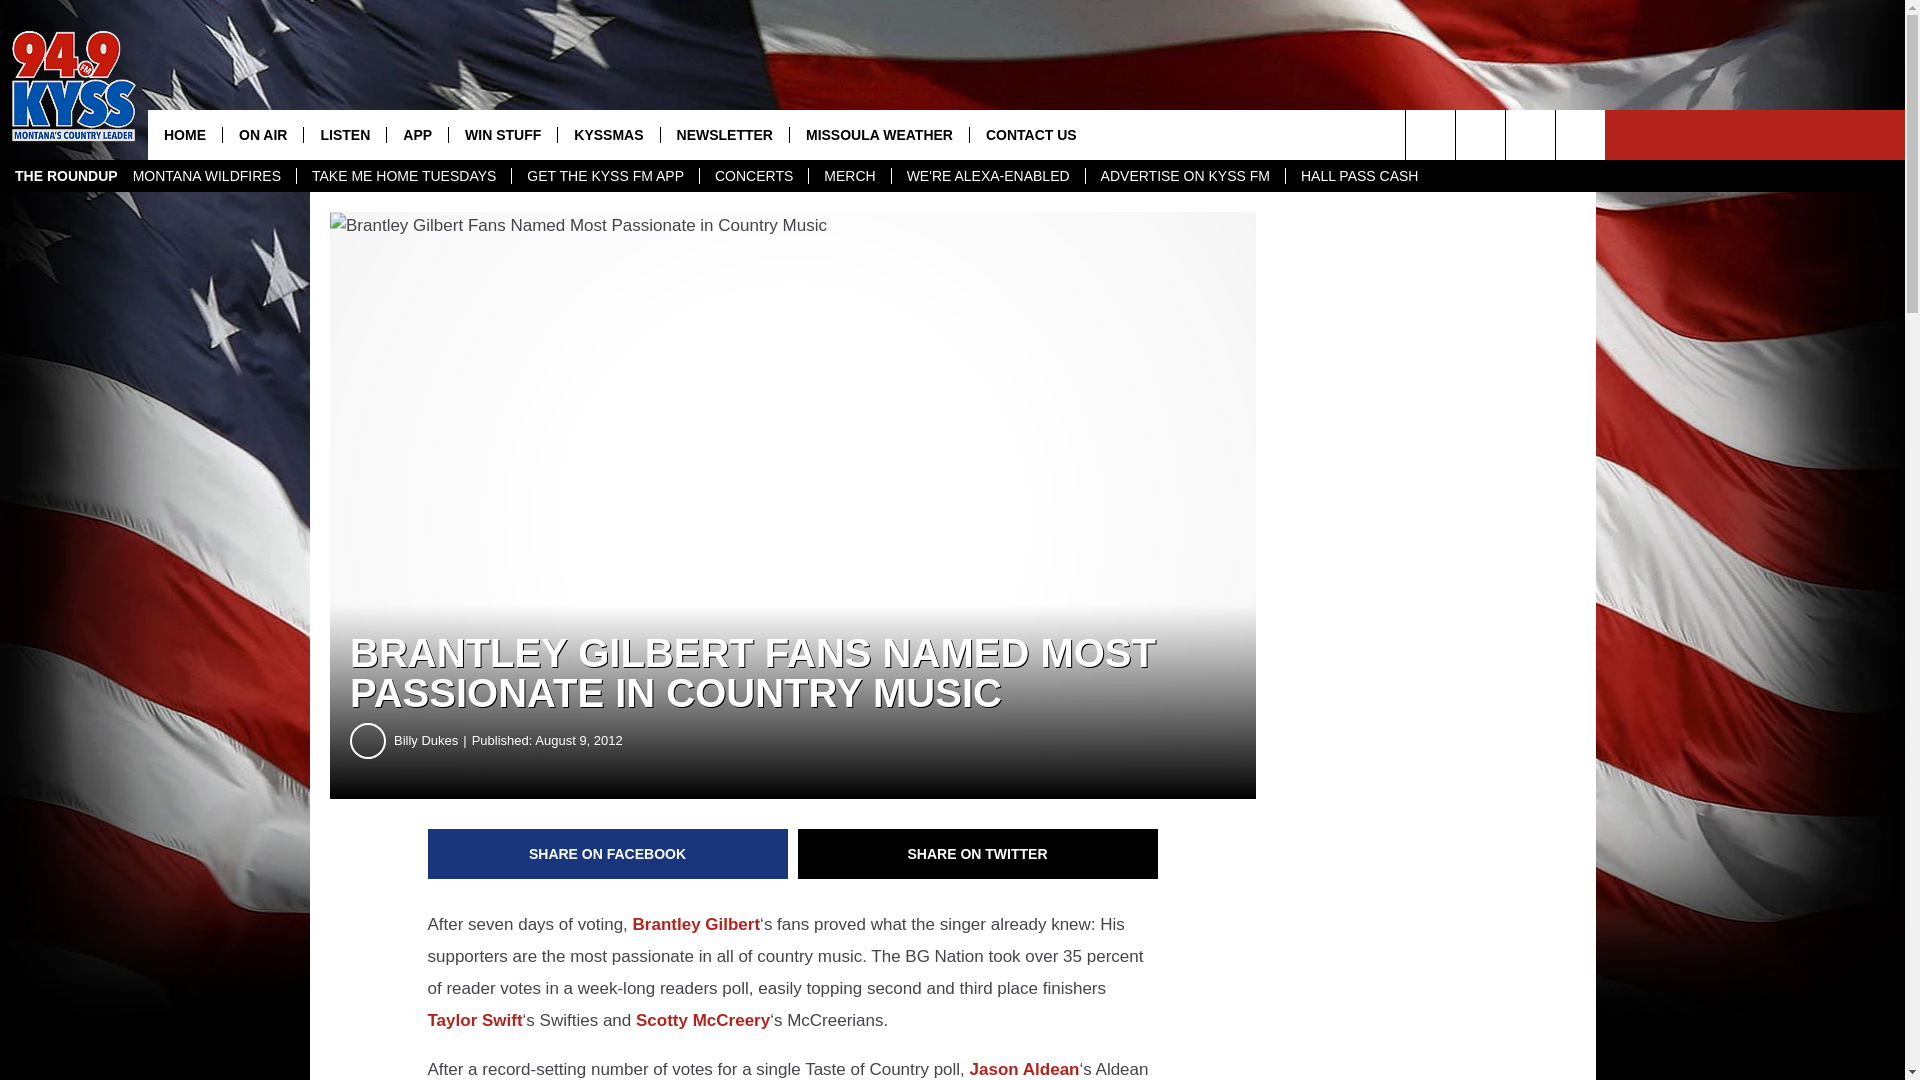 The height and width of the screenshot is (1080, 1920). What do you see at coordinates (206, 176) in the screenshot?
I see `MONTANA WILDFIRES` at bounding box center [206, 176].